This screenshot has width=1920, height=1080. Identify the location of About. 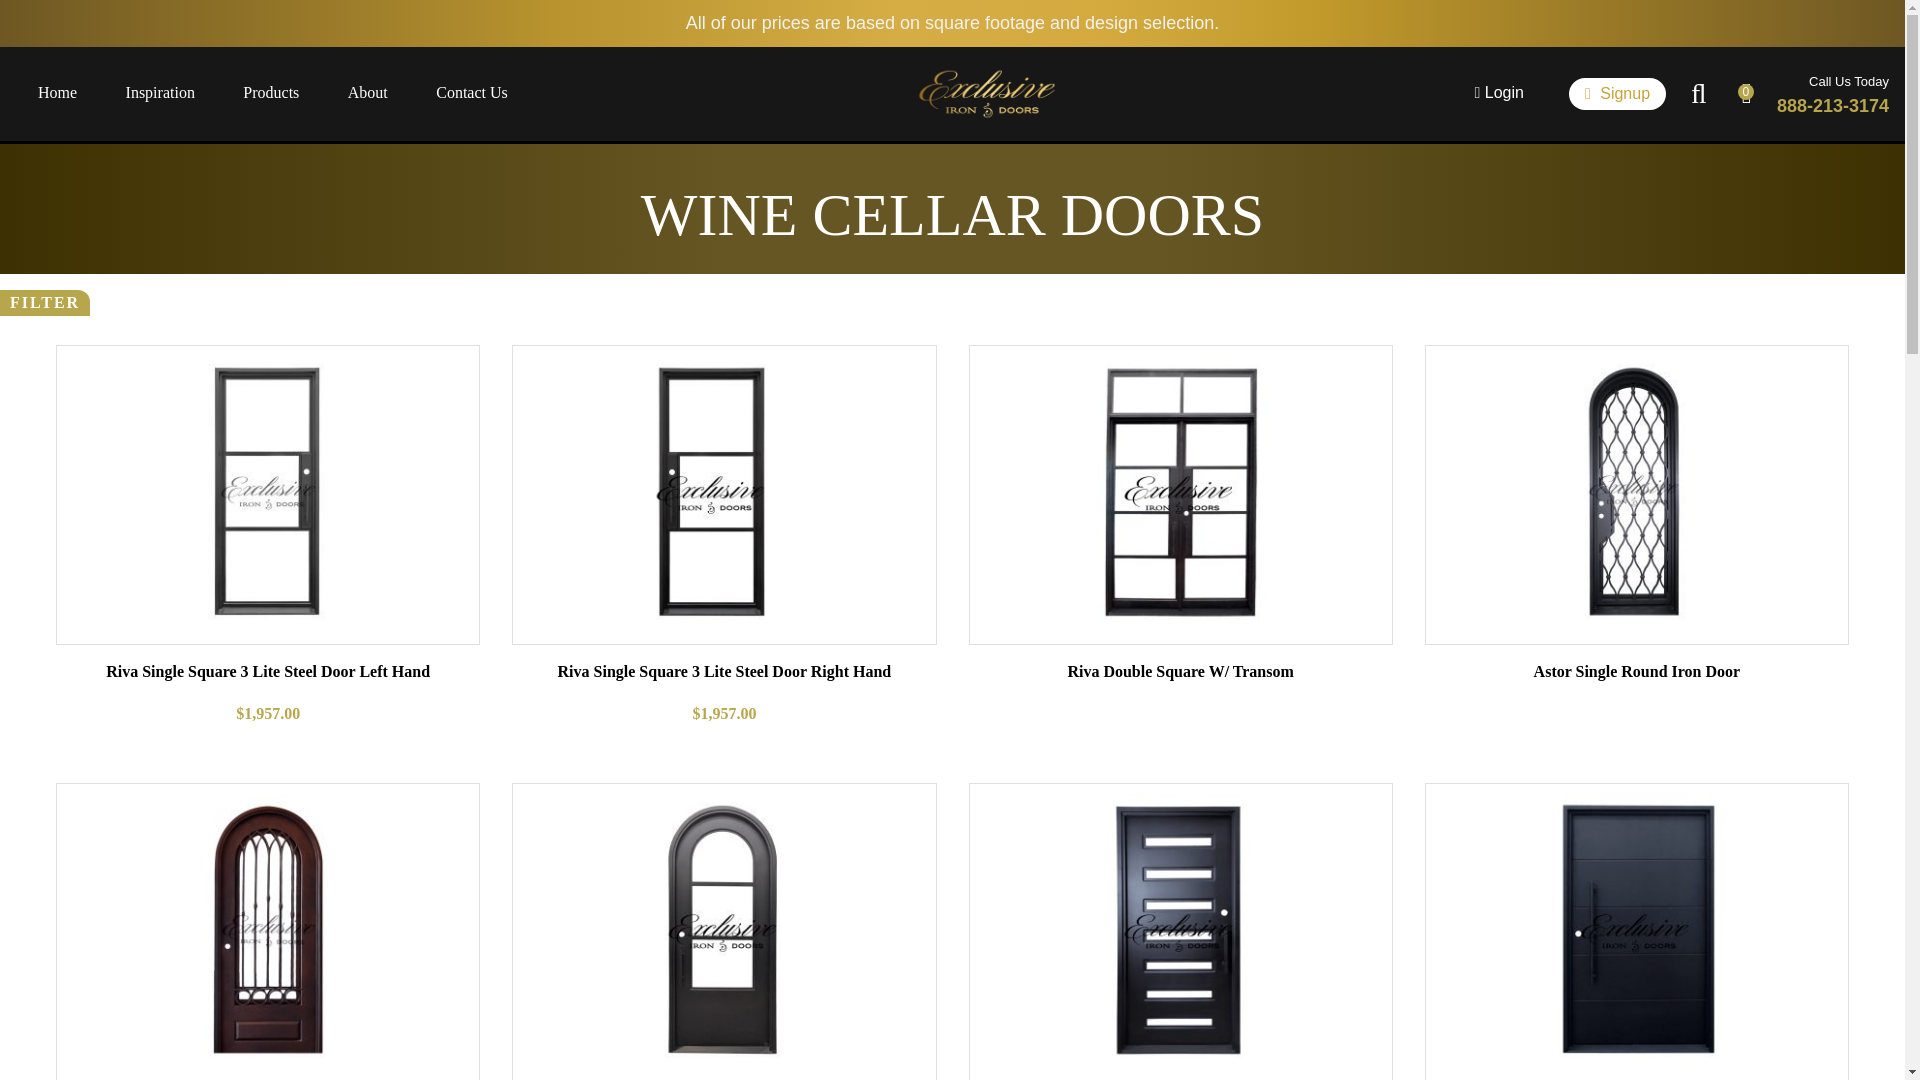
(367, 94).